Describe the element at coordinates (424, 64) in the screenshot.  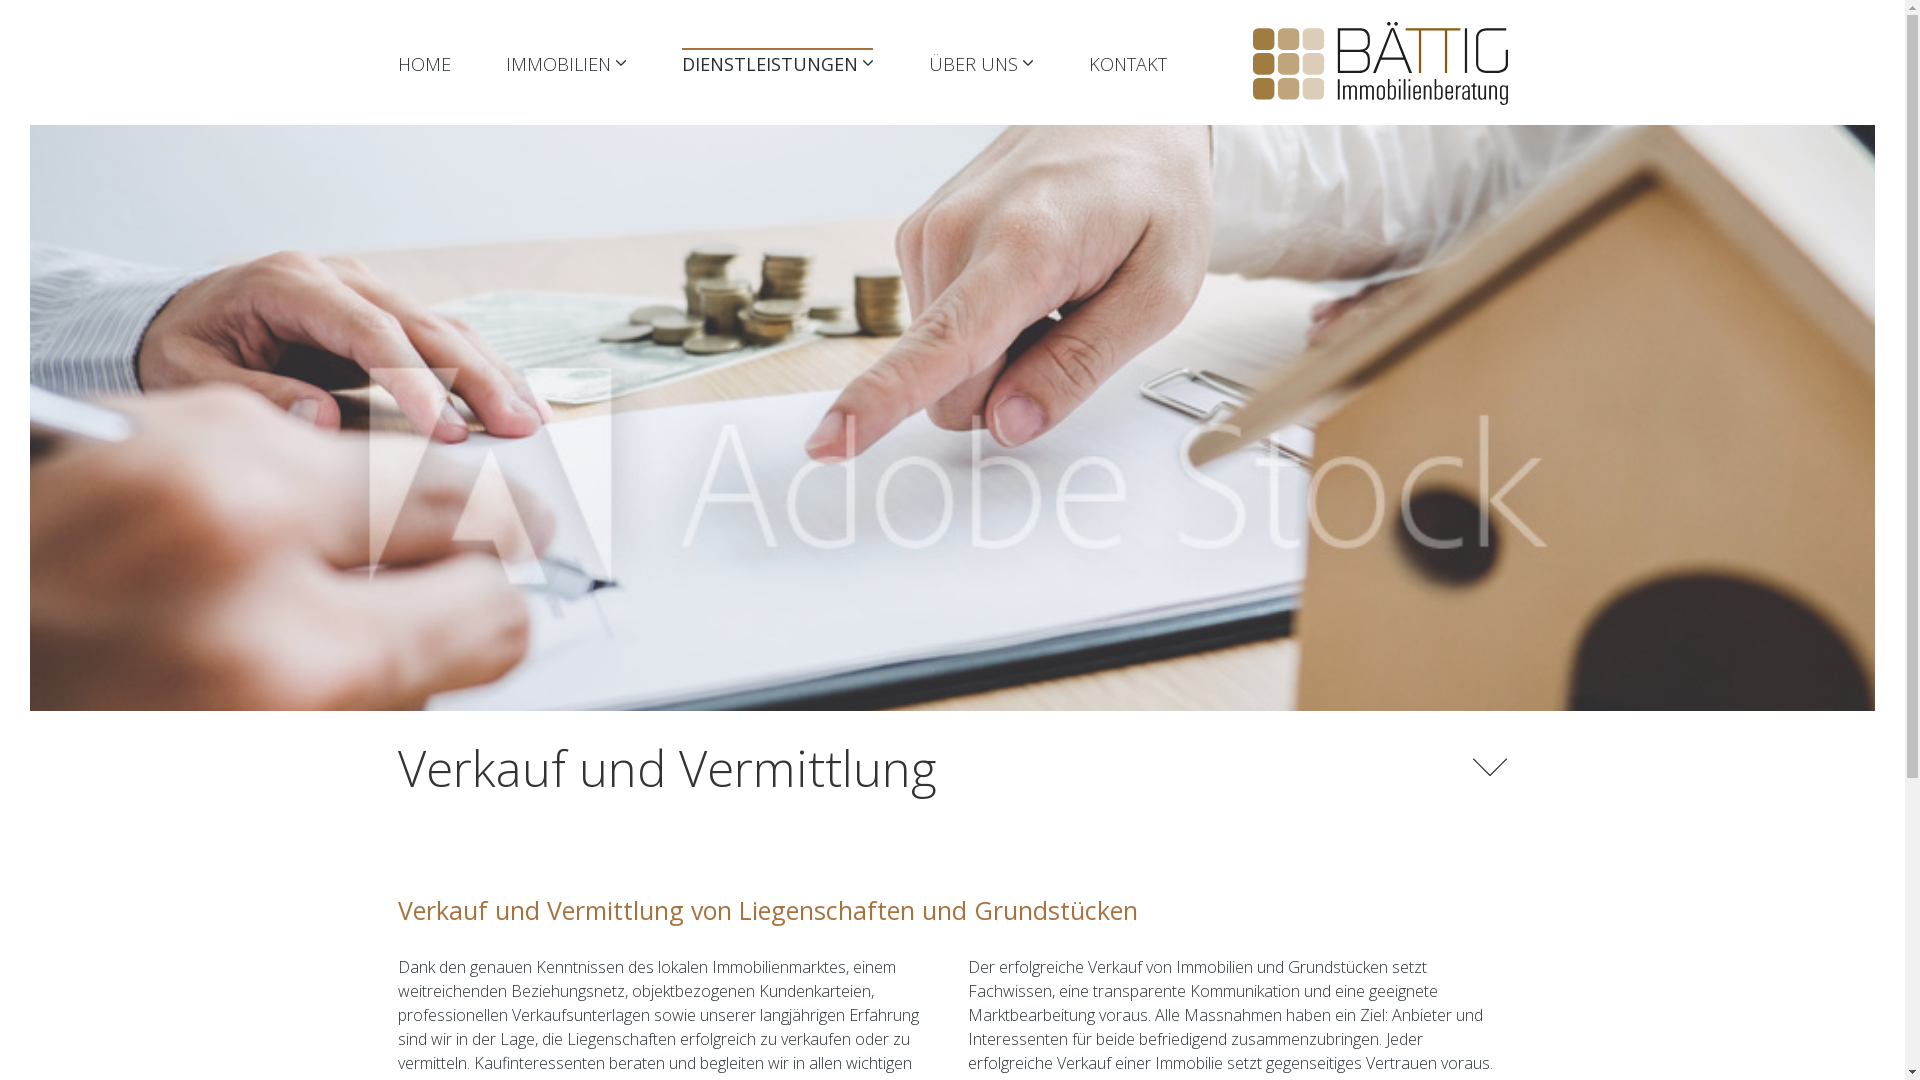
I see `HOME` at that location.